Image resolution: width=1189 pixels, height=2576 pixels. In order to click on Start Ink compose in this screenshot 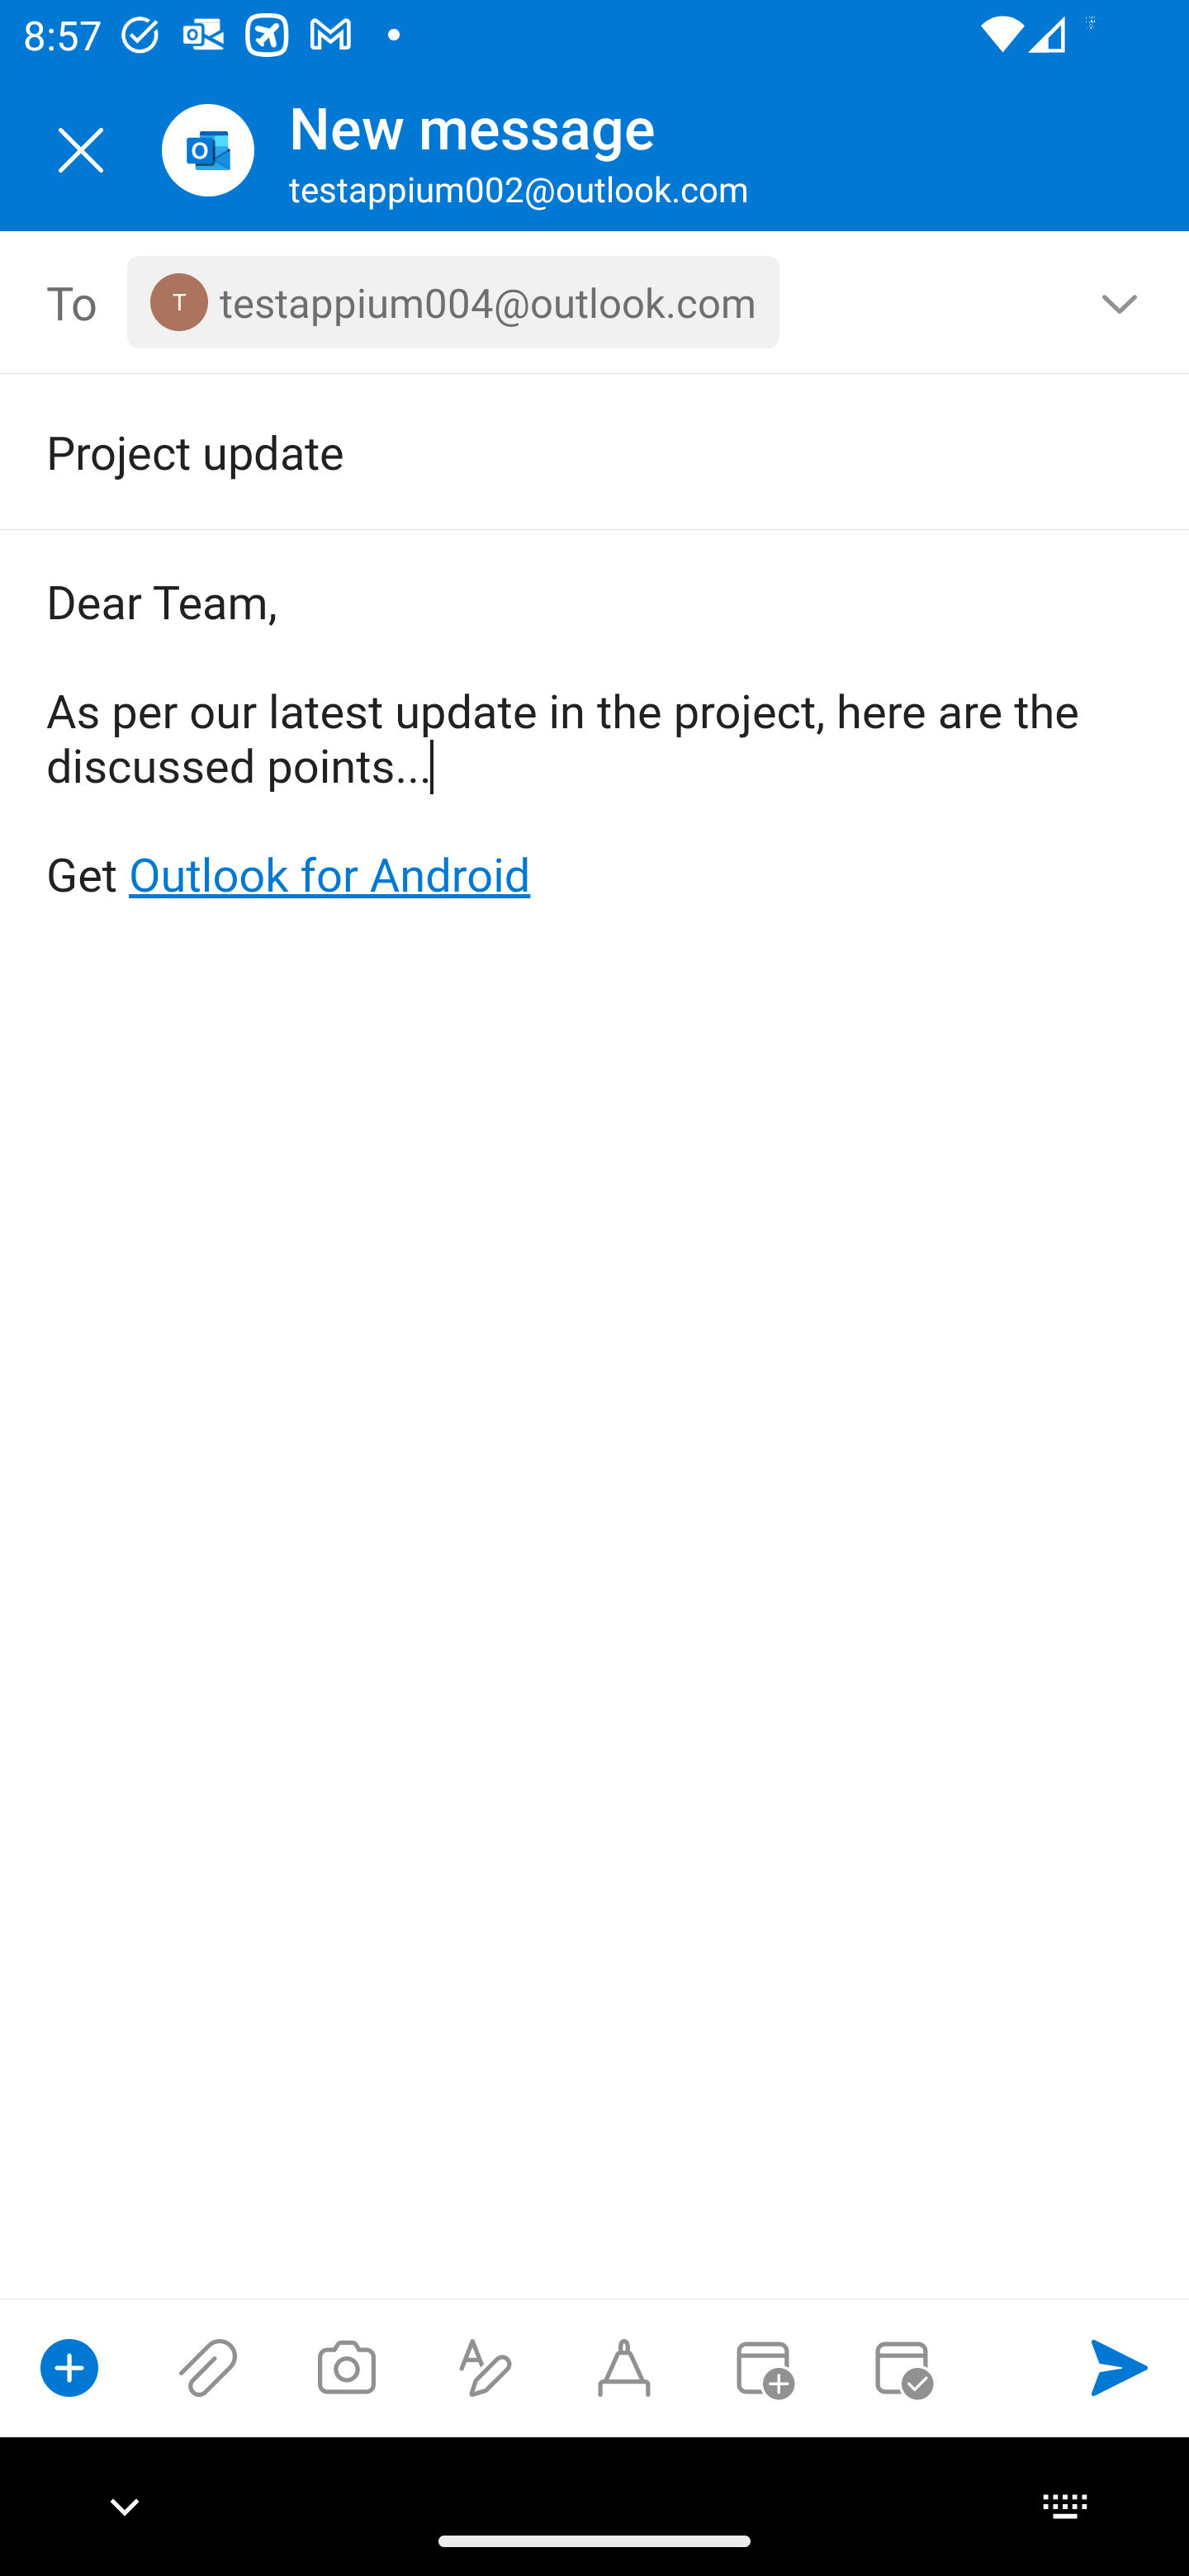, I will do `click(624, 2367)`.